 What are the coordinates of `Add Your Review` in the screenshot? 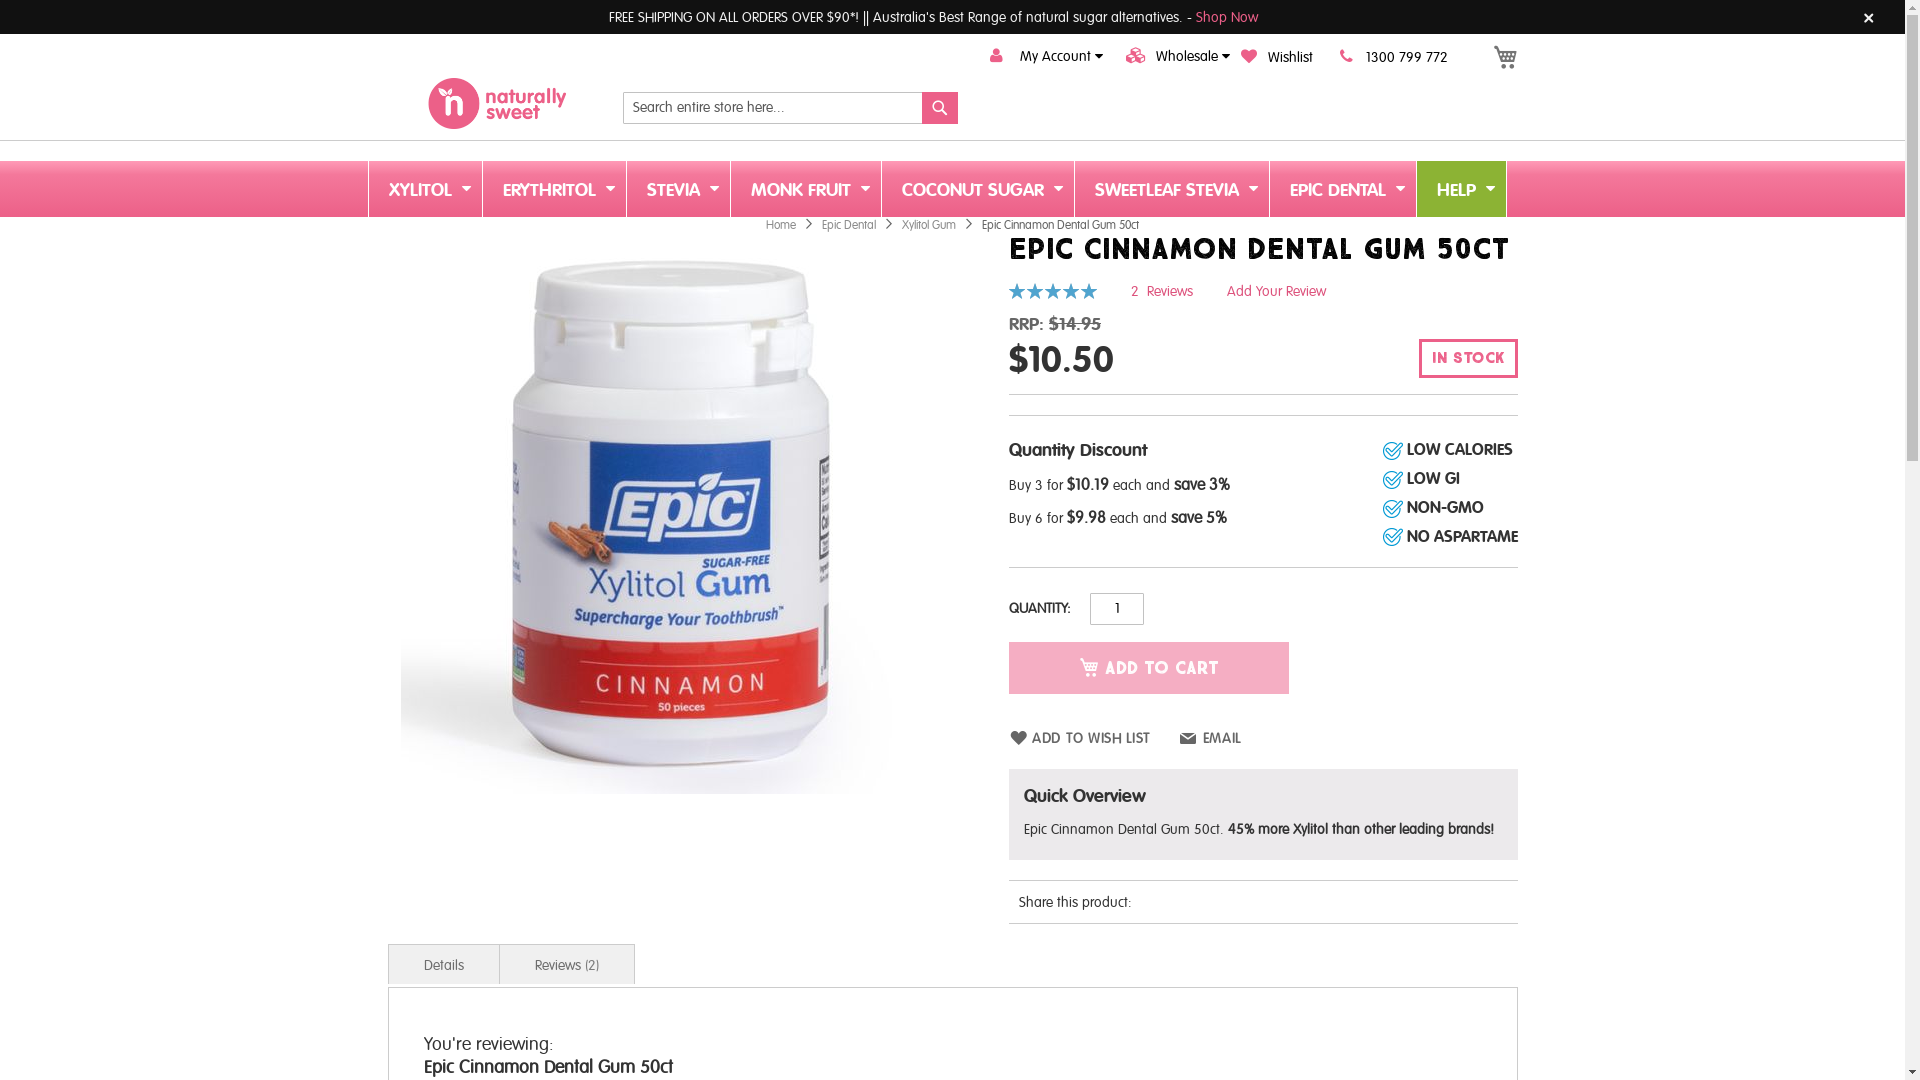 It's located at (1276, 292).